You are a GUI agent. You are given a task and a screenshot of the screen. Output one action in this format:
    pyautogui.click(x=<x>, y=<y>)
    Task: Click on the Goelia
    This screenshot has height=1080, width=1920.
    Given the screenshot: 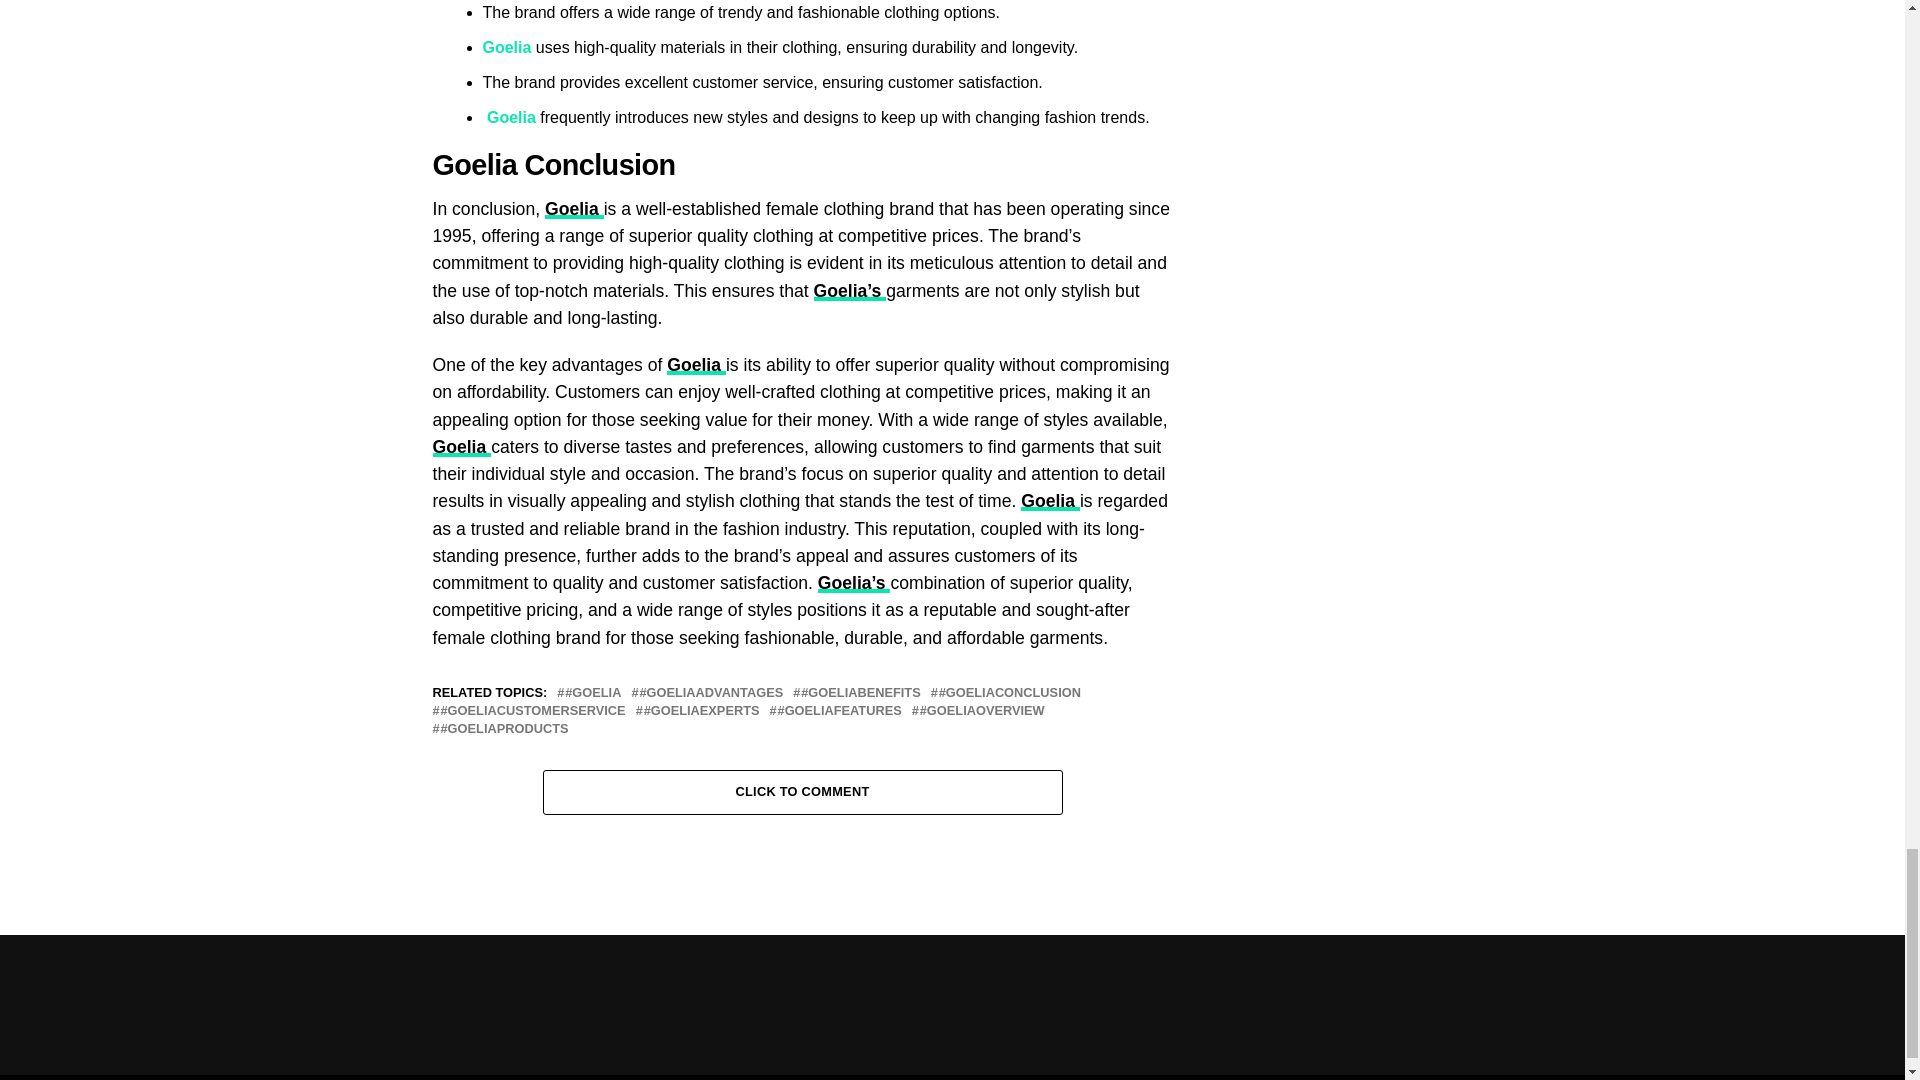 What is the action you would take?
    pyautogui.click(x=478, y=165)
    